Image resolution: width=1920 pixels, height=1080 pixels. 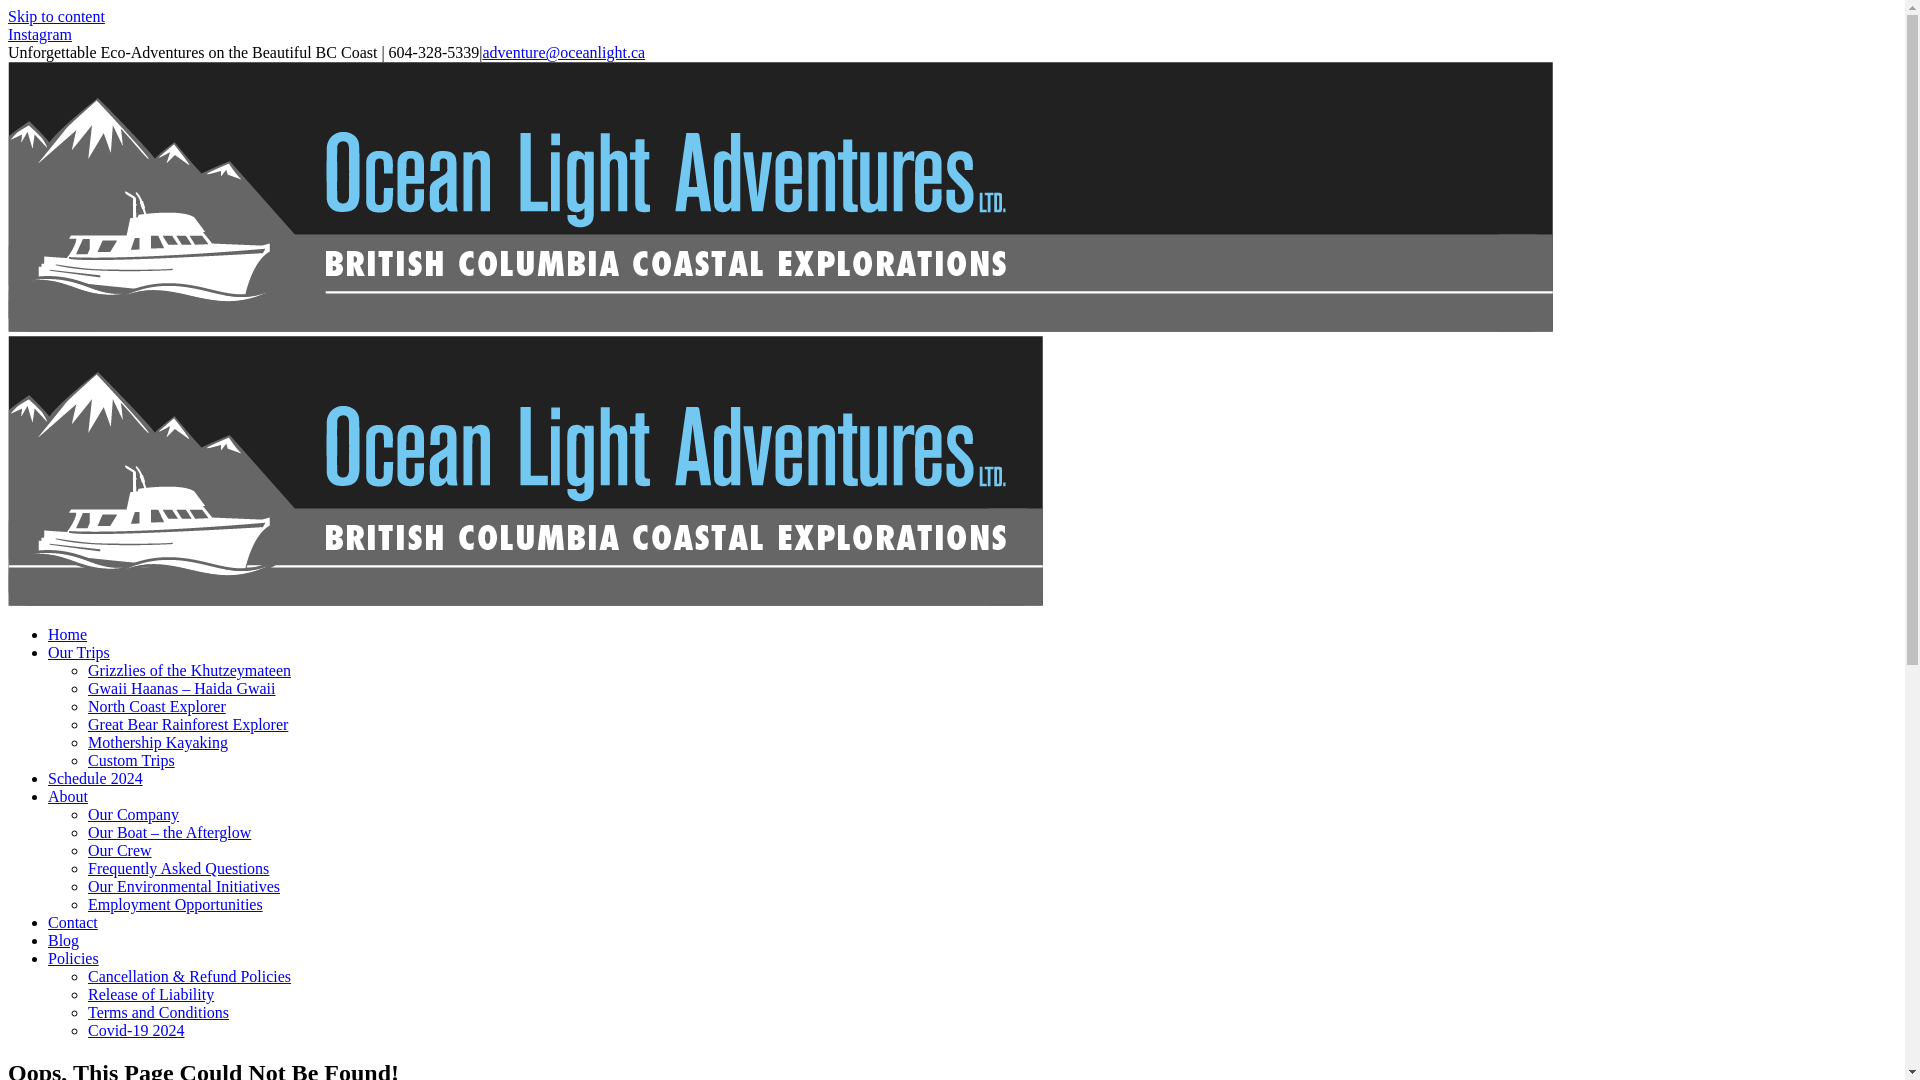 I want to click on Our Environmental Initiatives, so click(x=184, y=886).